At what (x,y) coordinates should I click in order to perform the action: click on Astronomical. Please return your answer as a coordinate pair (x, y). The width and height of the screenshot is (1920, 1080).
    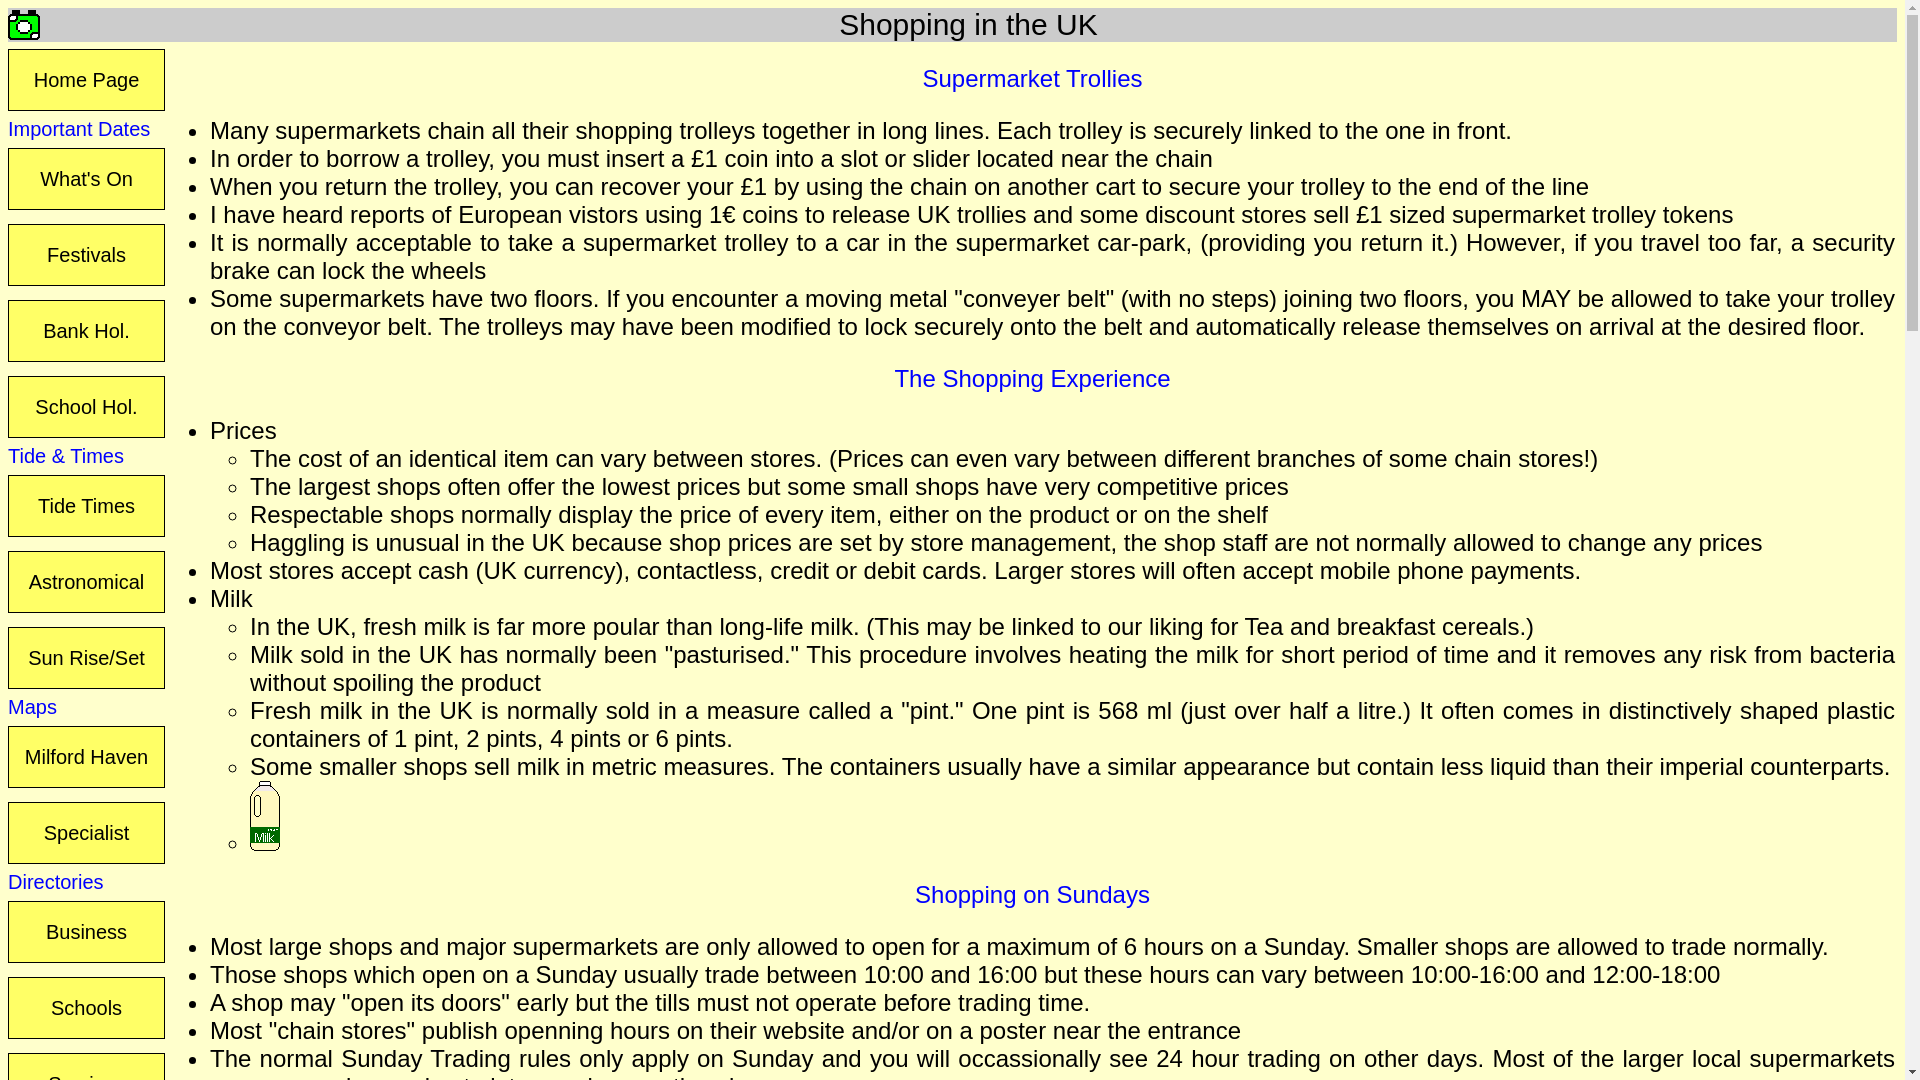
    Looking at the image, I should click on (86, 582).